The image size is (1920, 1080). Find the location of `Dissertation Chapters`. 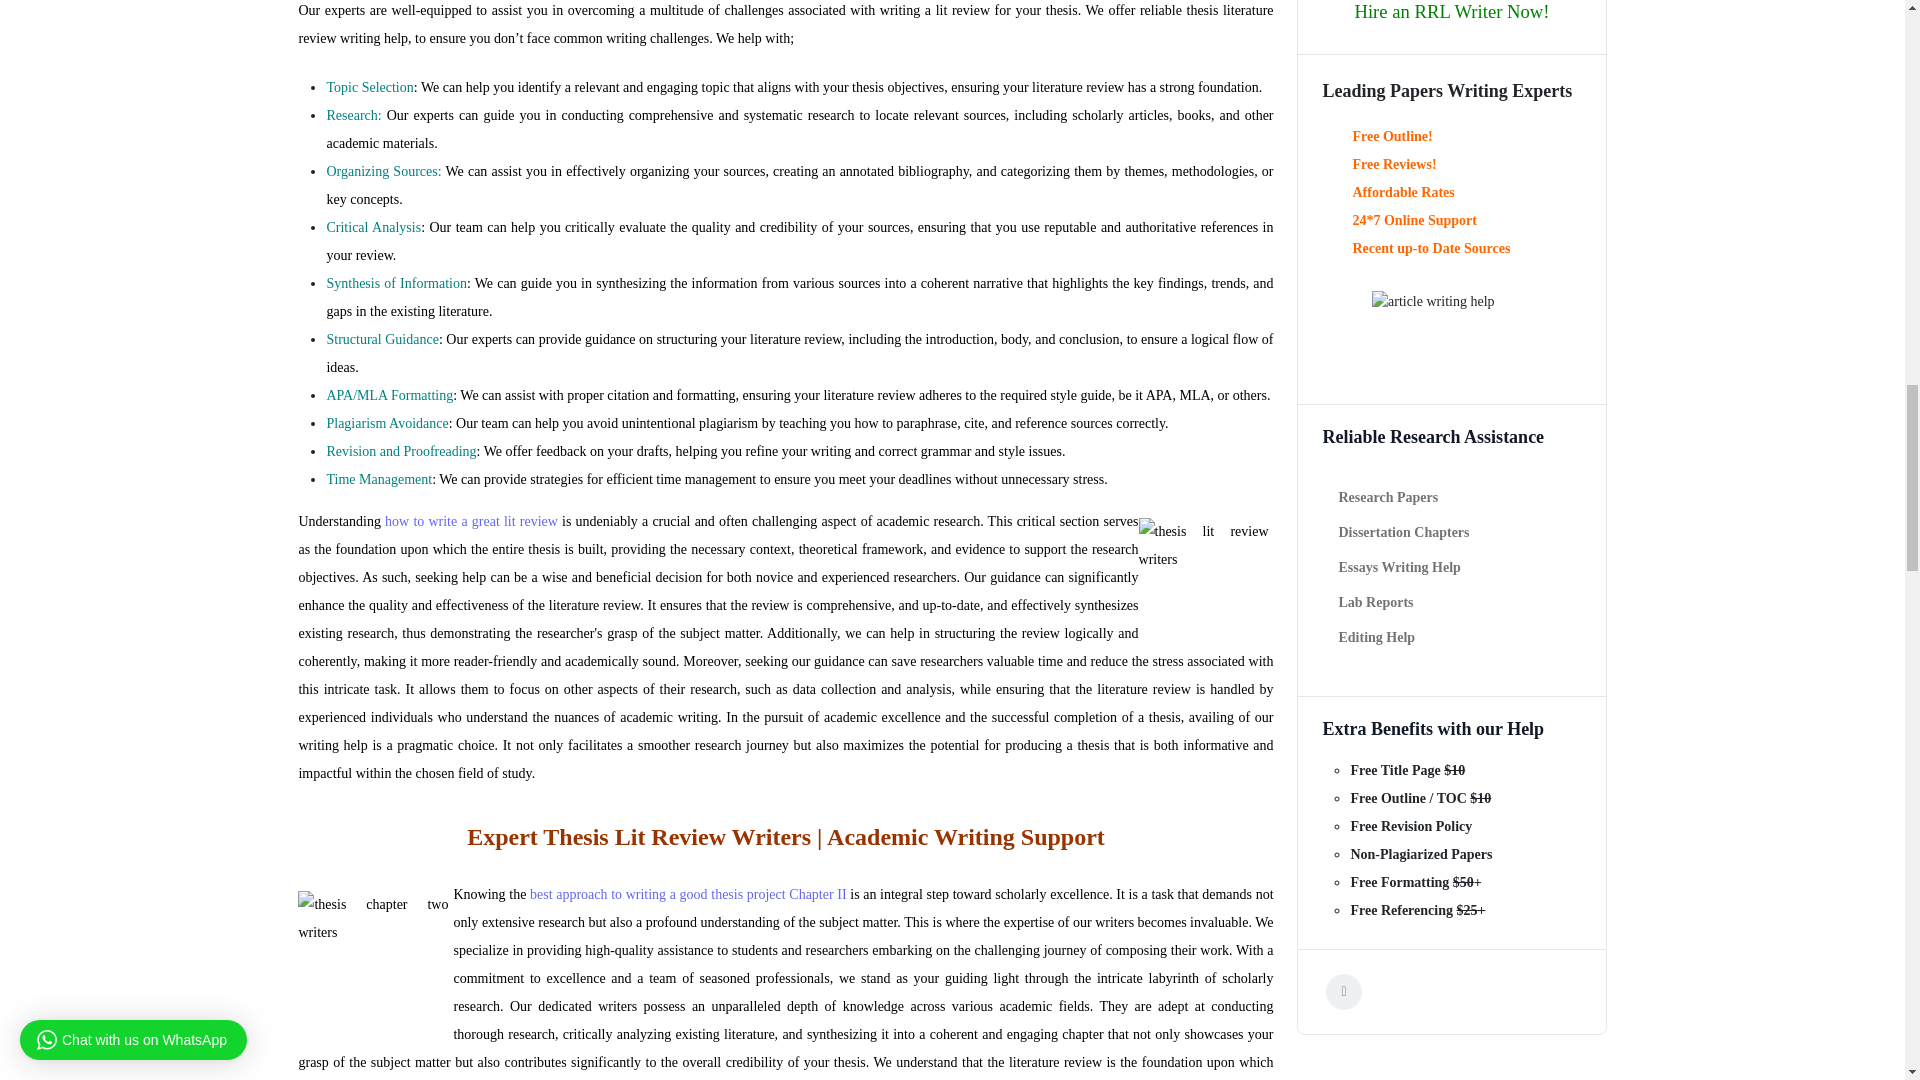

Dissertation Chapters is located at coordinates (1403, 533).